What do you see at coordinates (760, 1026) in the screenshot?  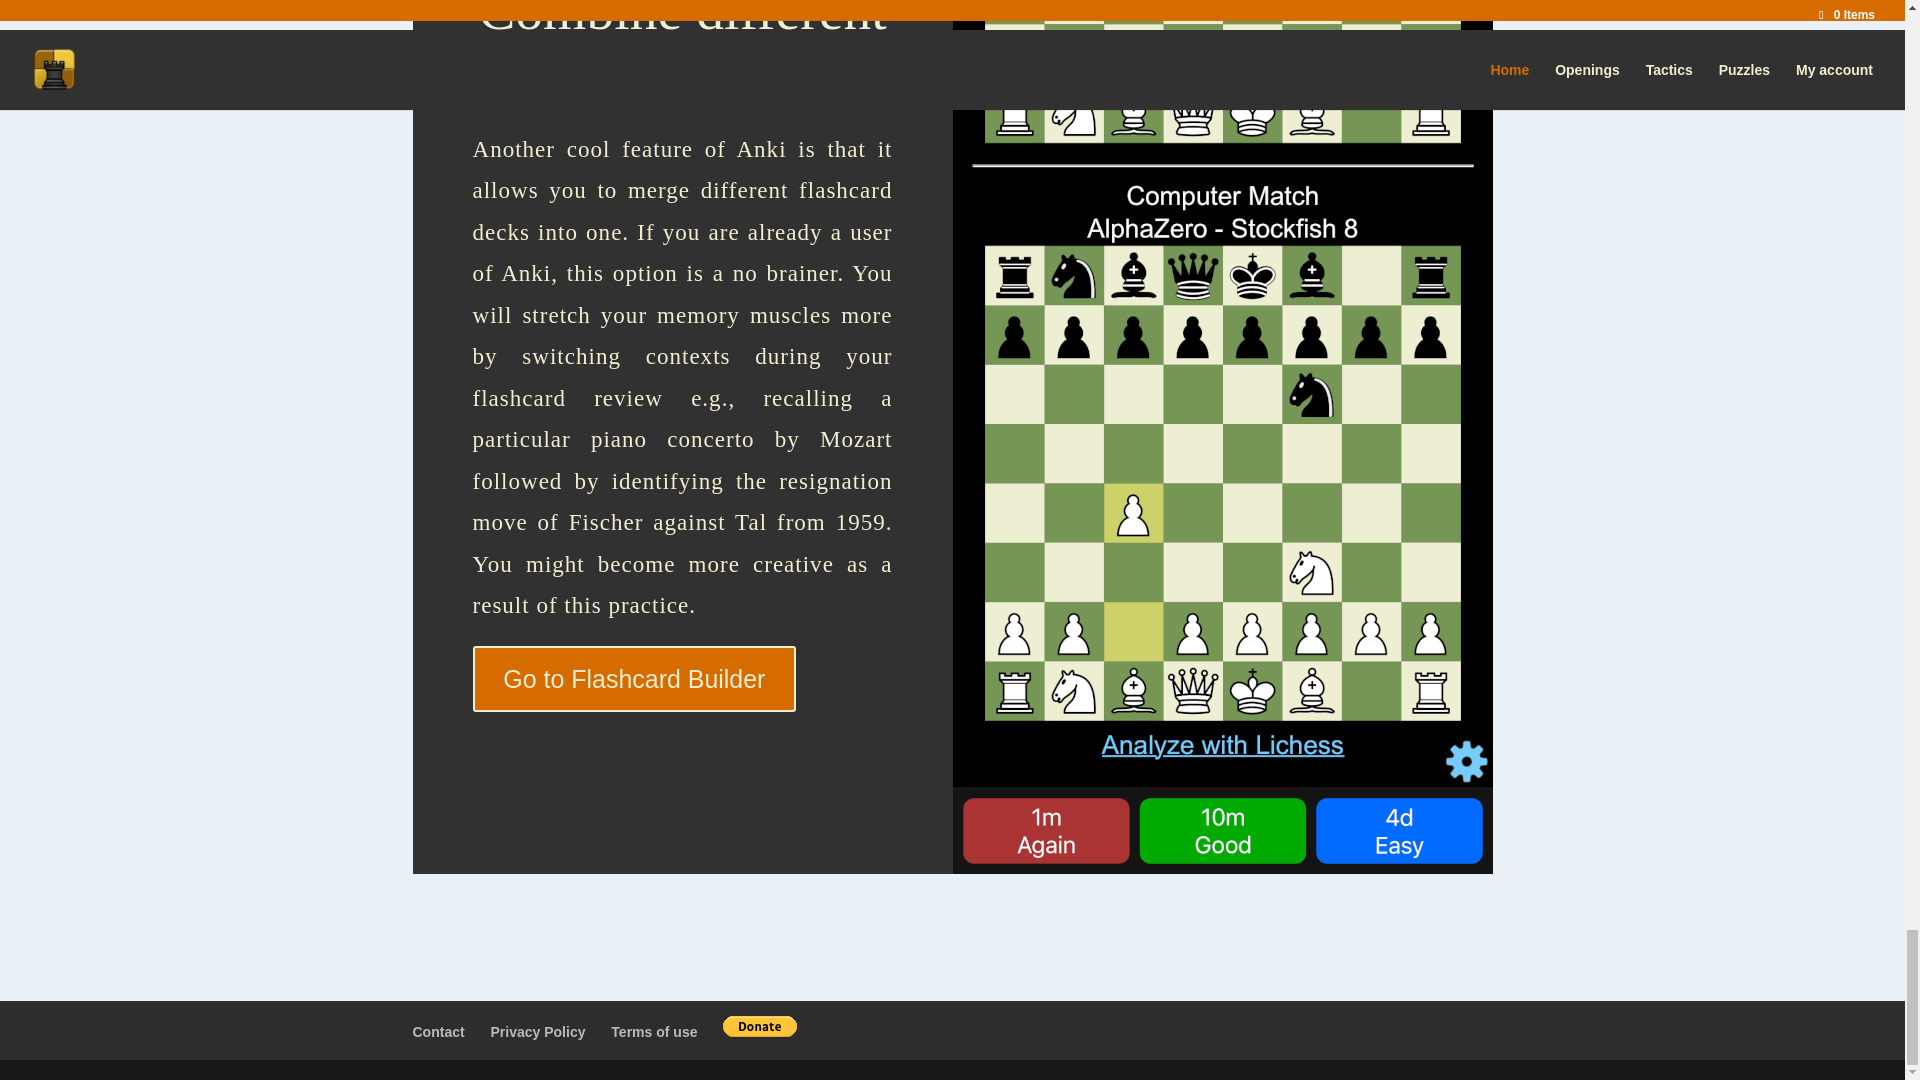 I see `PayPal - The safer, easier way to pay online!` at bounding box center [760, 1026].